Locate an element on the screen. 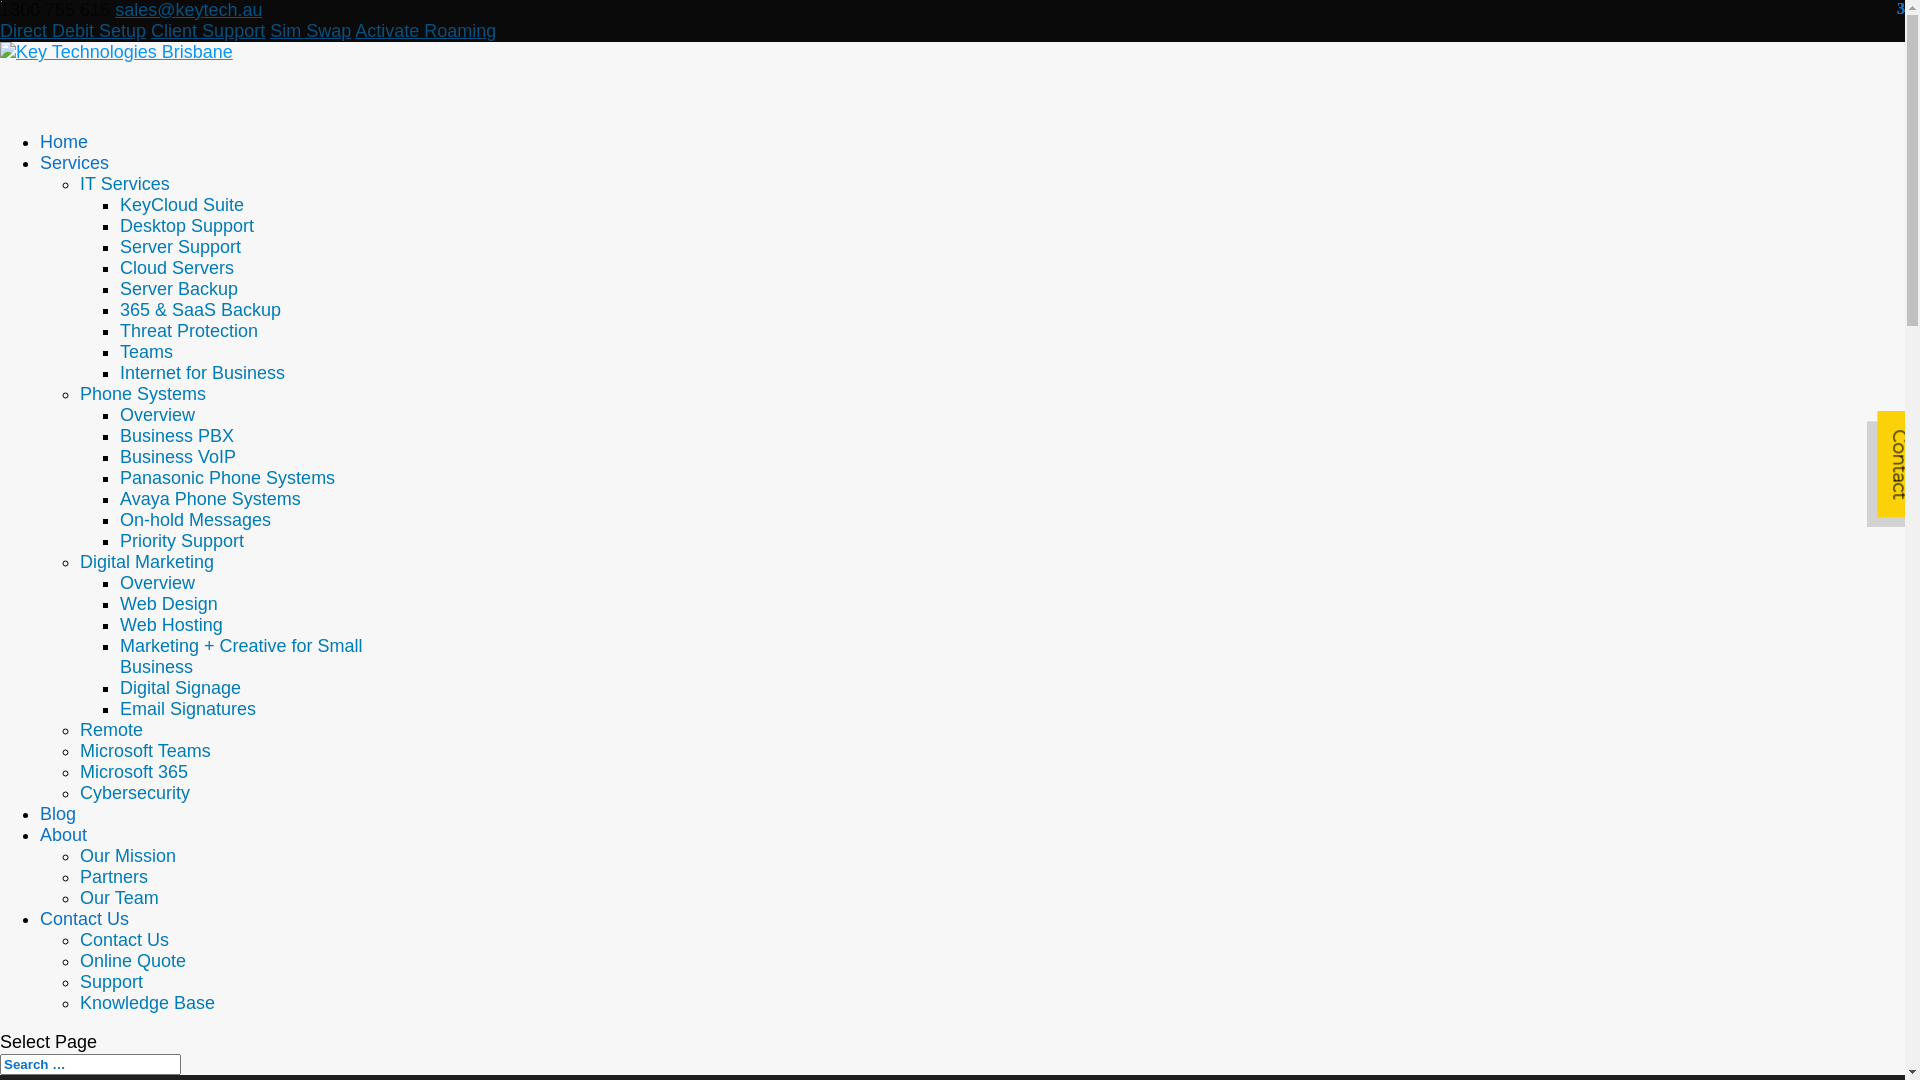 The height and width of the screenshot is (1080, 1920). Support is located at coordinates (112, 982).